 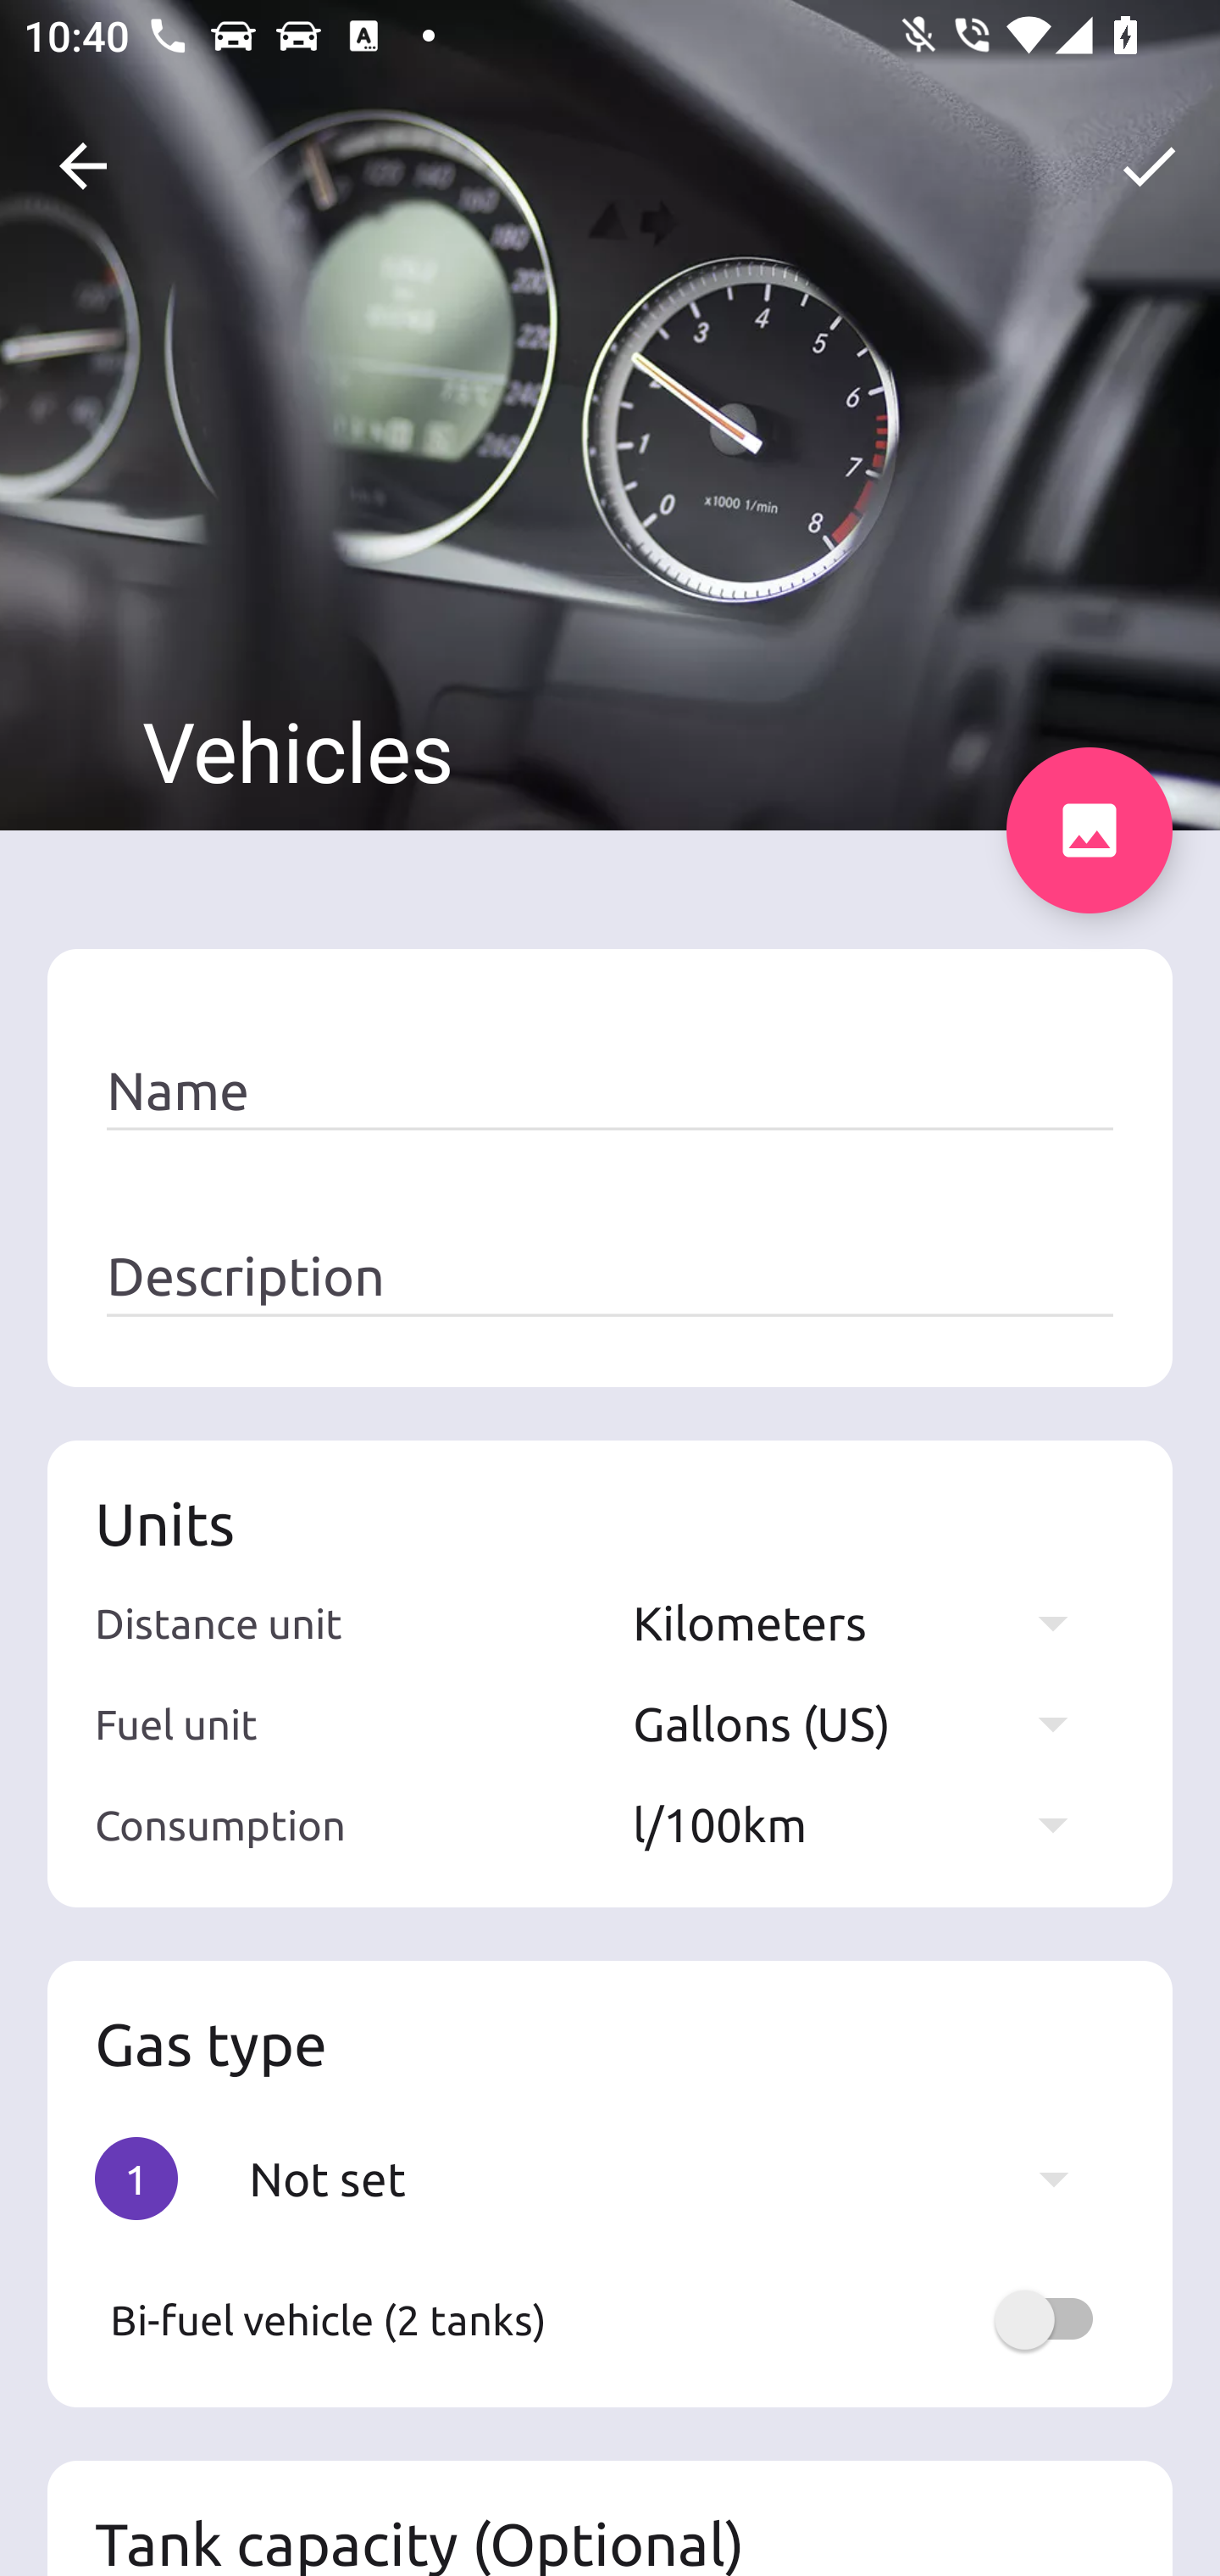 What do you see at coordinates (1149, 166) in the screenshot?
I see `OK` at bounding box center [1149, 166].